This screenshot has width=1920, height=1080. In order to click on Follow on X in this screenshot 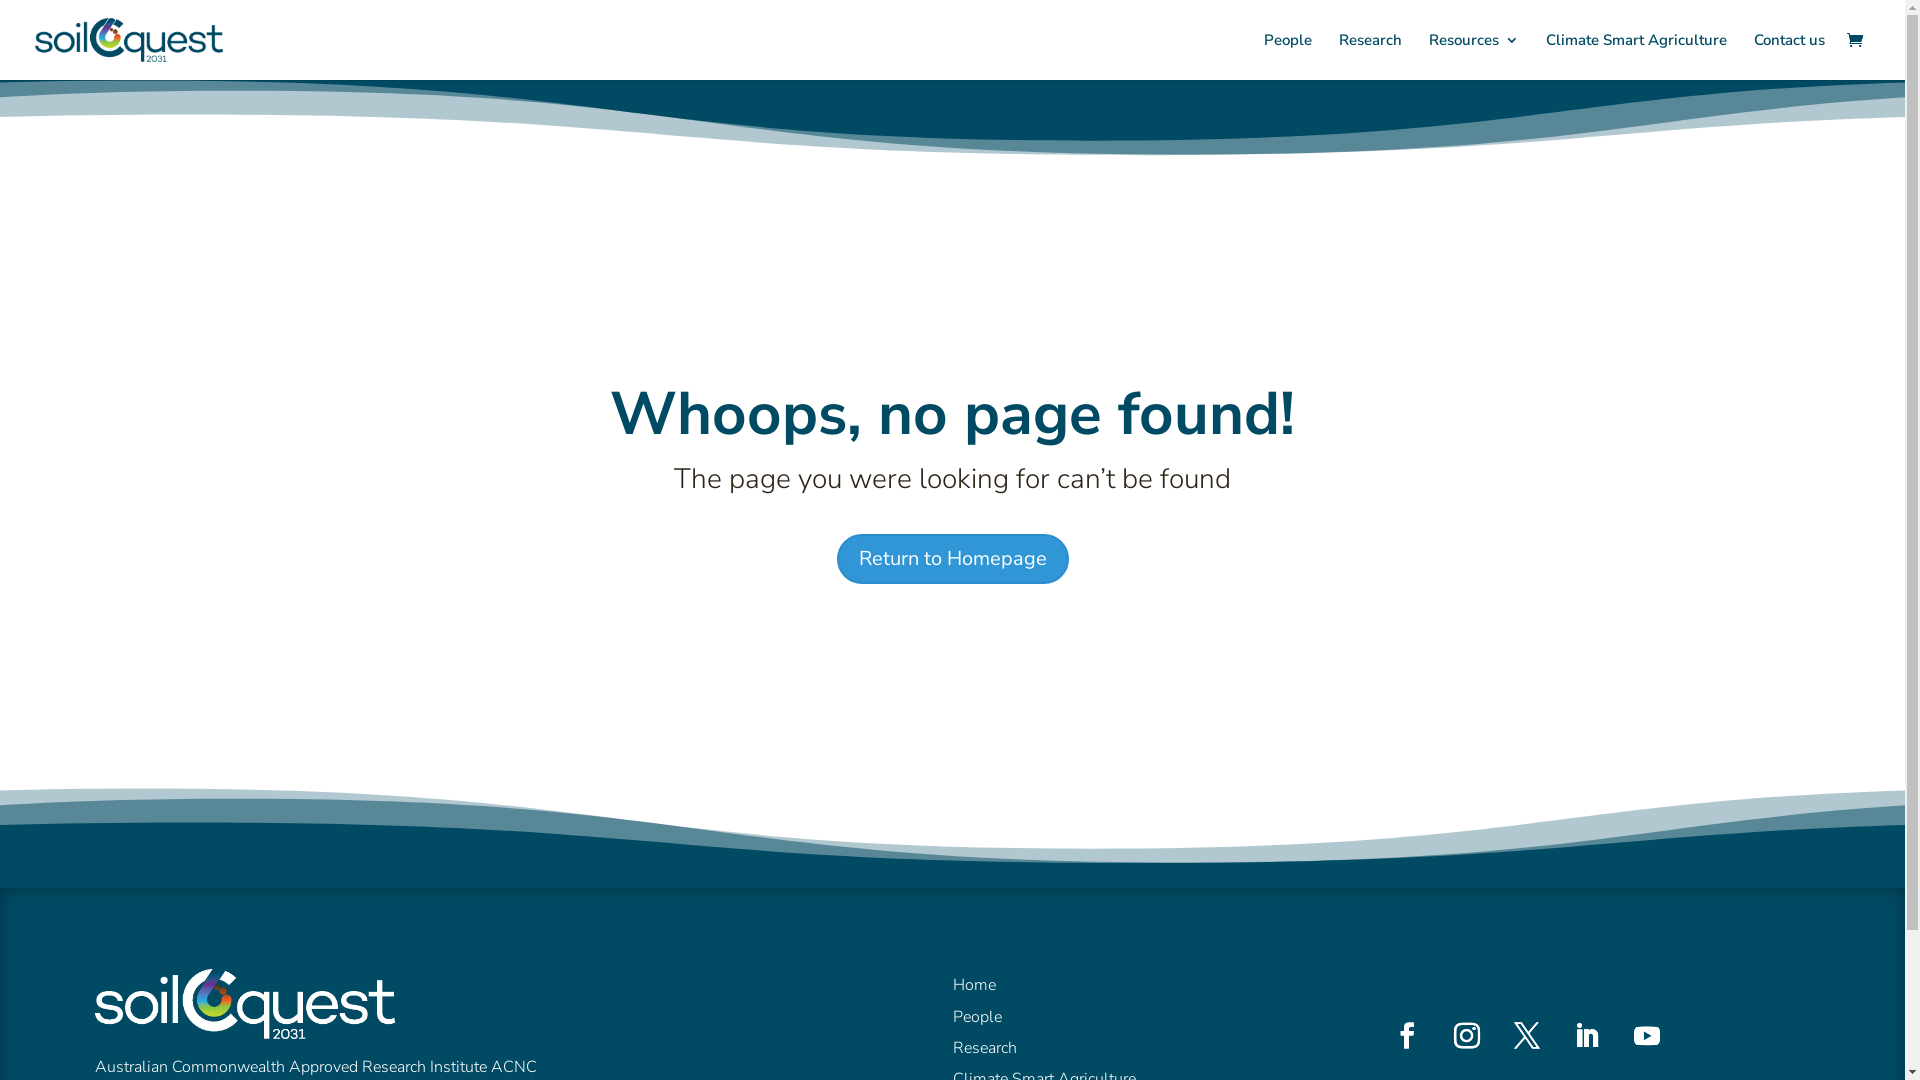, I will do `click(1527, 1036)`.